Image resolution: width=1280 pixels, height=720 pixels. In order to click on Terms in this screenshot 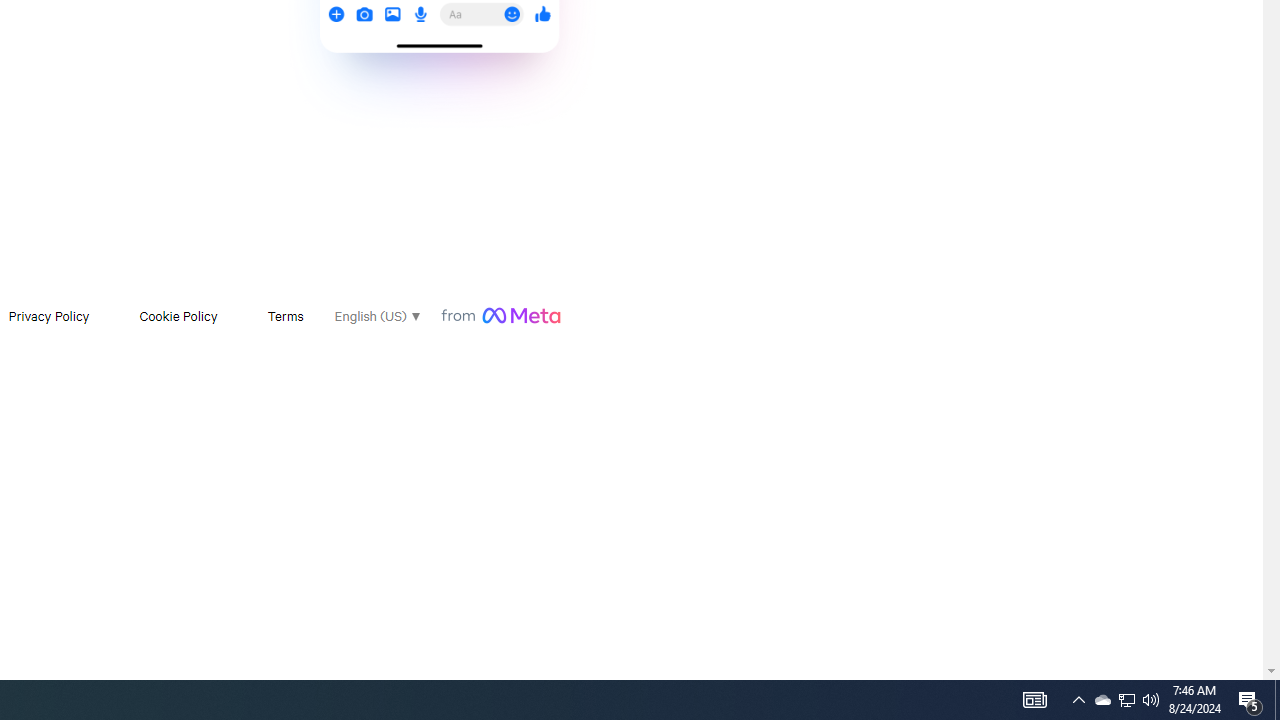, I will do `click(284, 316)`.